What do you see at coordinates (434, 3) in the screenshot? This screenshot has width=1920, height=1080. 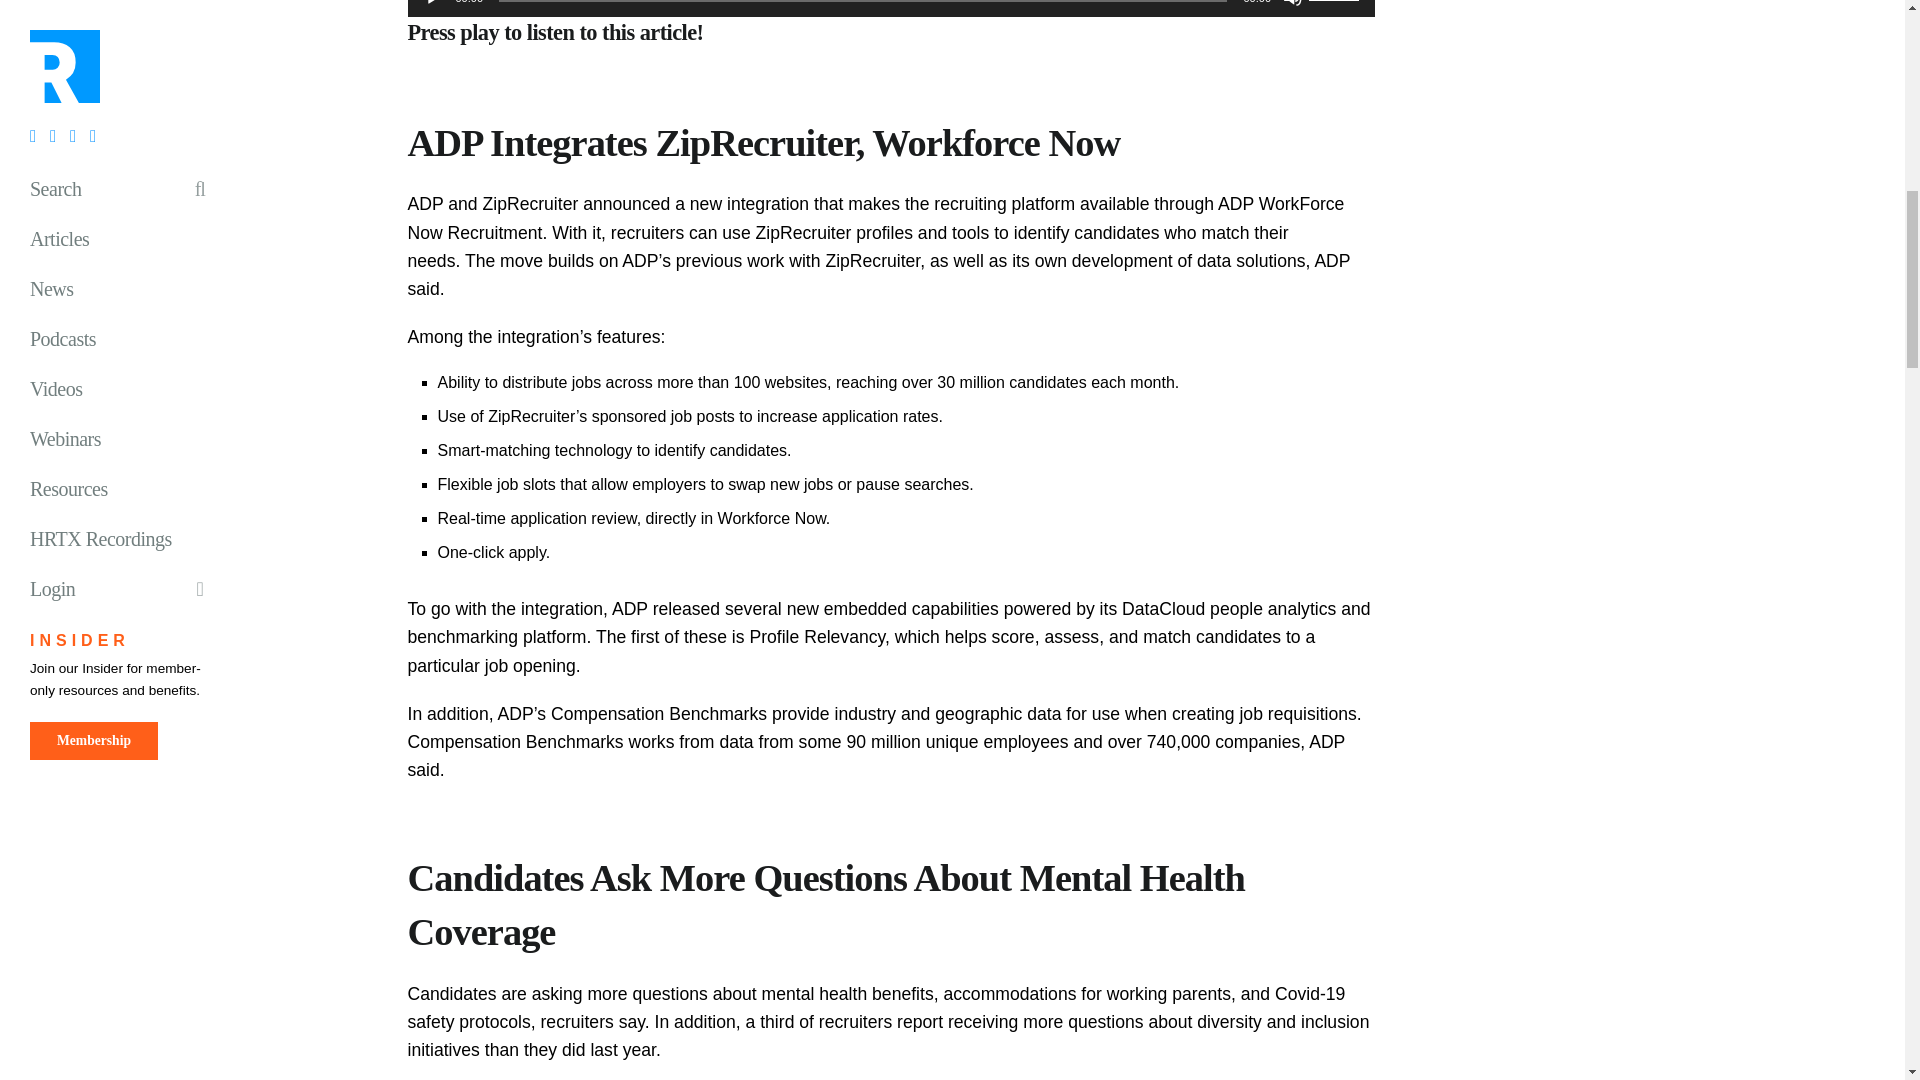 I see `Play` at bounding box center [434, 3].